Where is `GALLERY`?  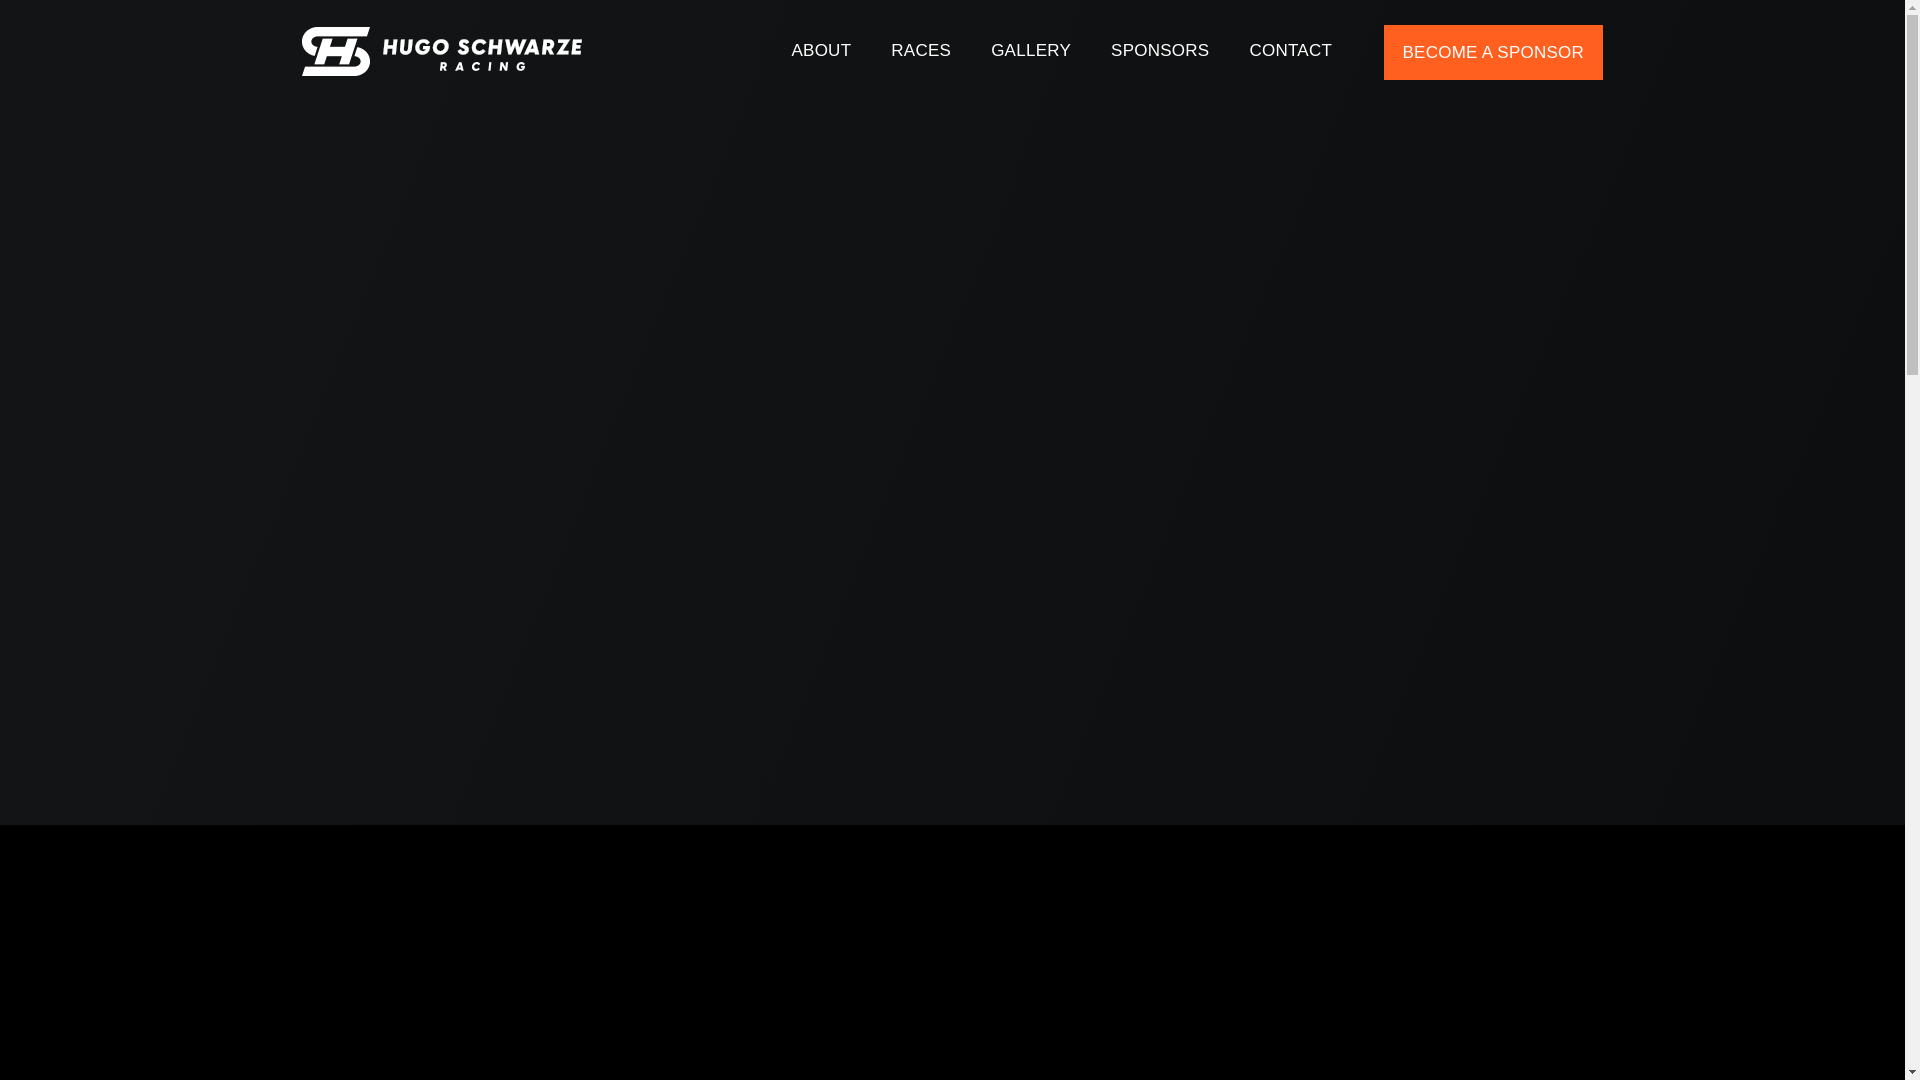 GALLERY is located at coordinates (1030, 54).